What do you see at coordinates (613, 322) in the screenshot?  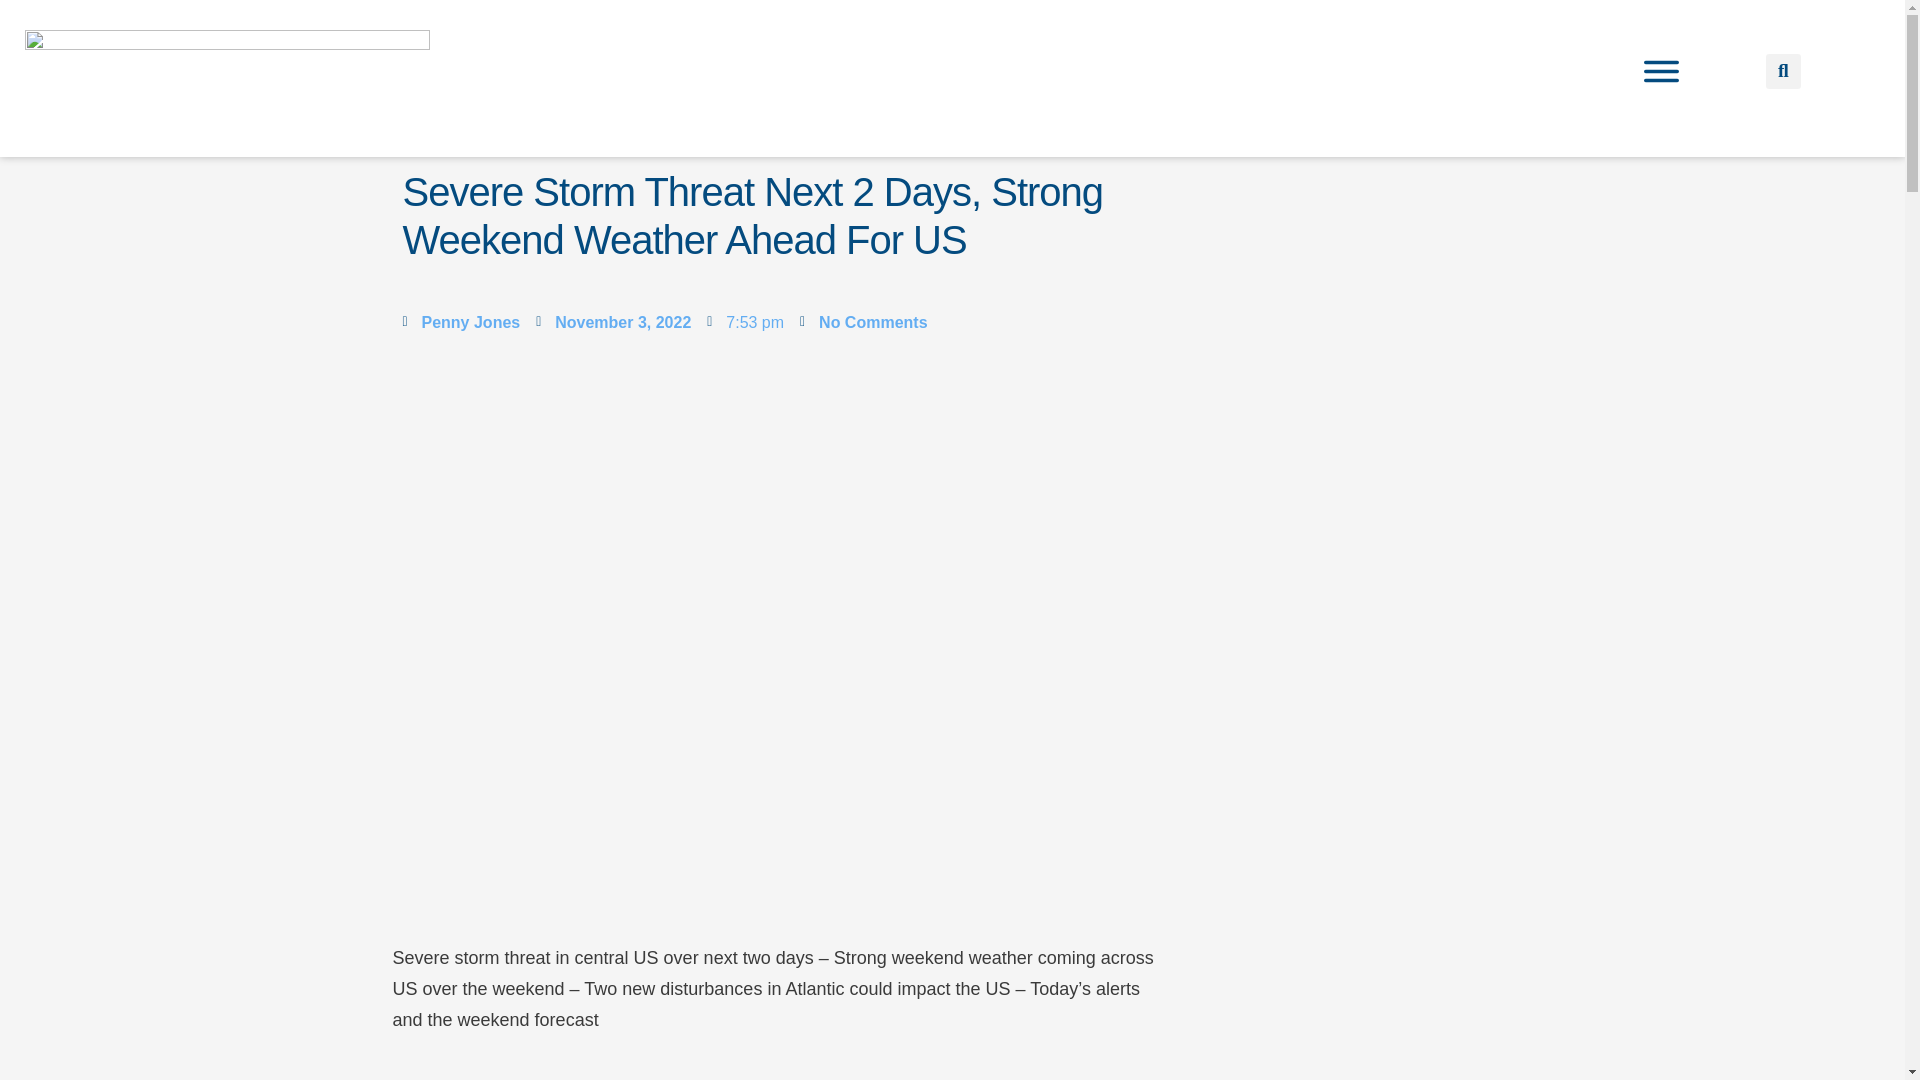 I see `November 3, 2022` at bounding box center [613, 322].